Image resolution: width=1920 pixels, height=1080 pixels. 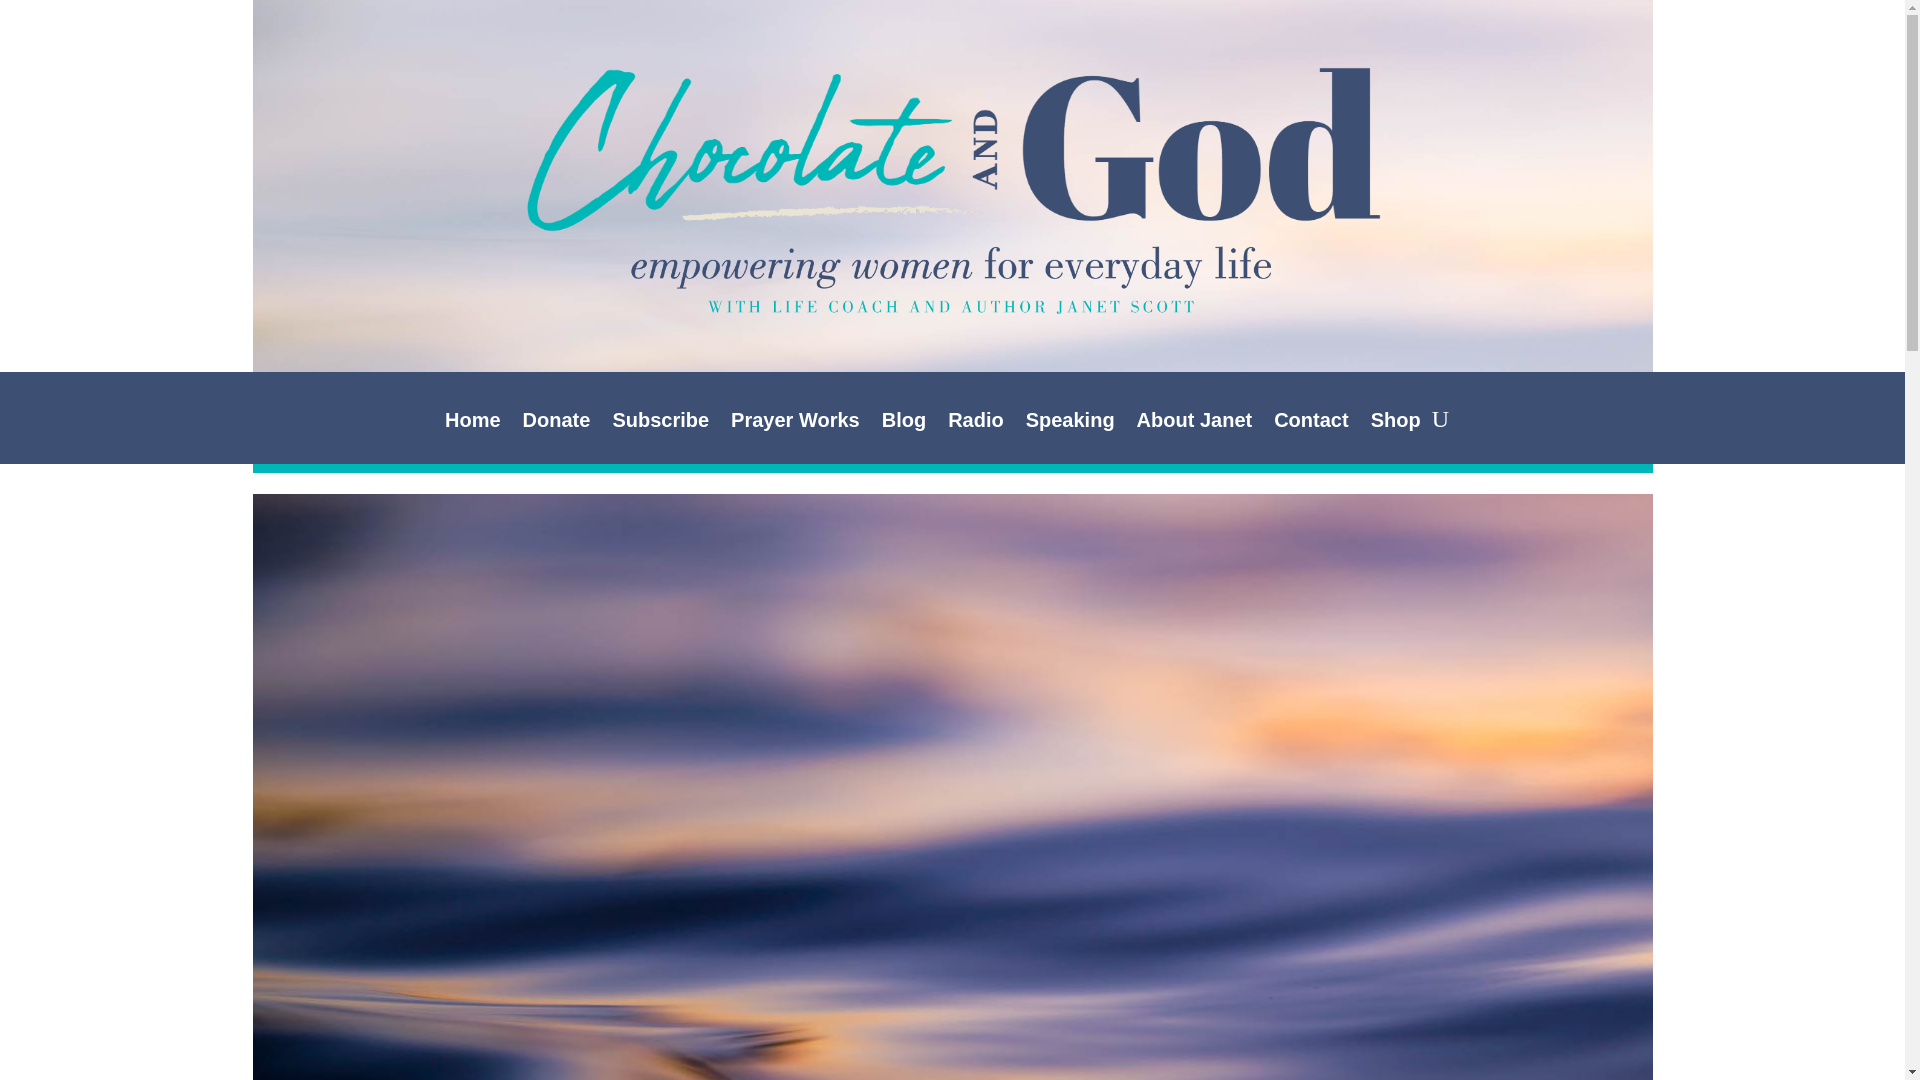 What do you see at coordinates (556, 424) in the screenshot?
I see `Donate` at bounding box center [556, 424].